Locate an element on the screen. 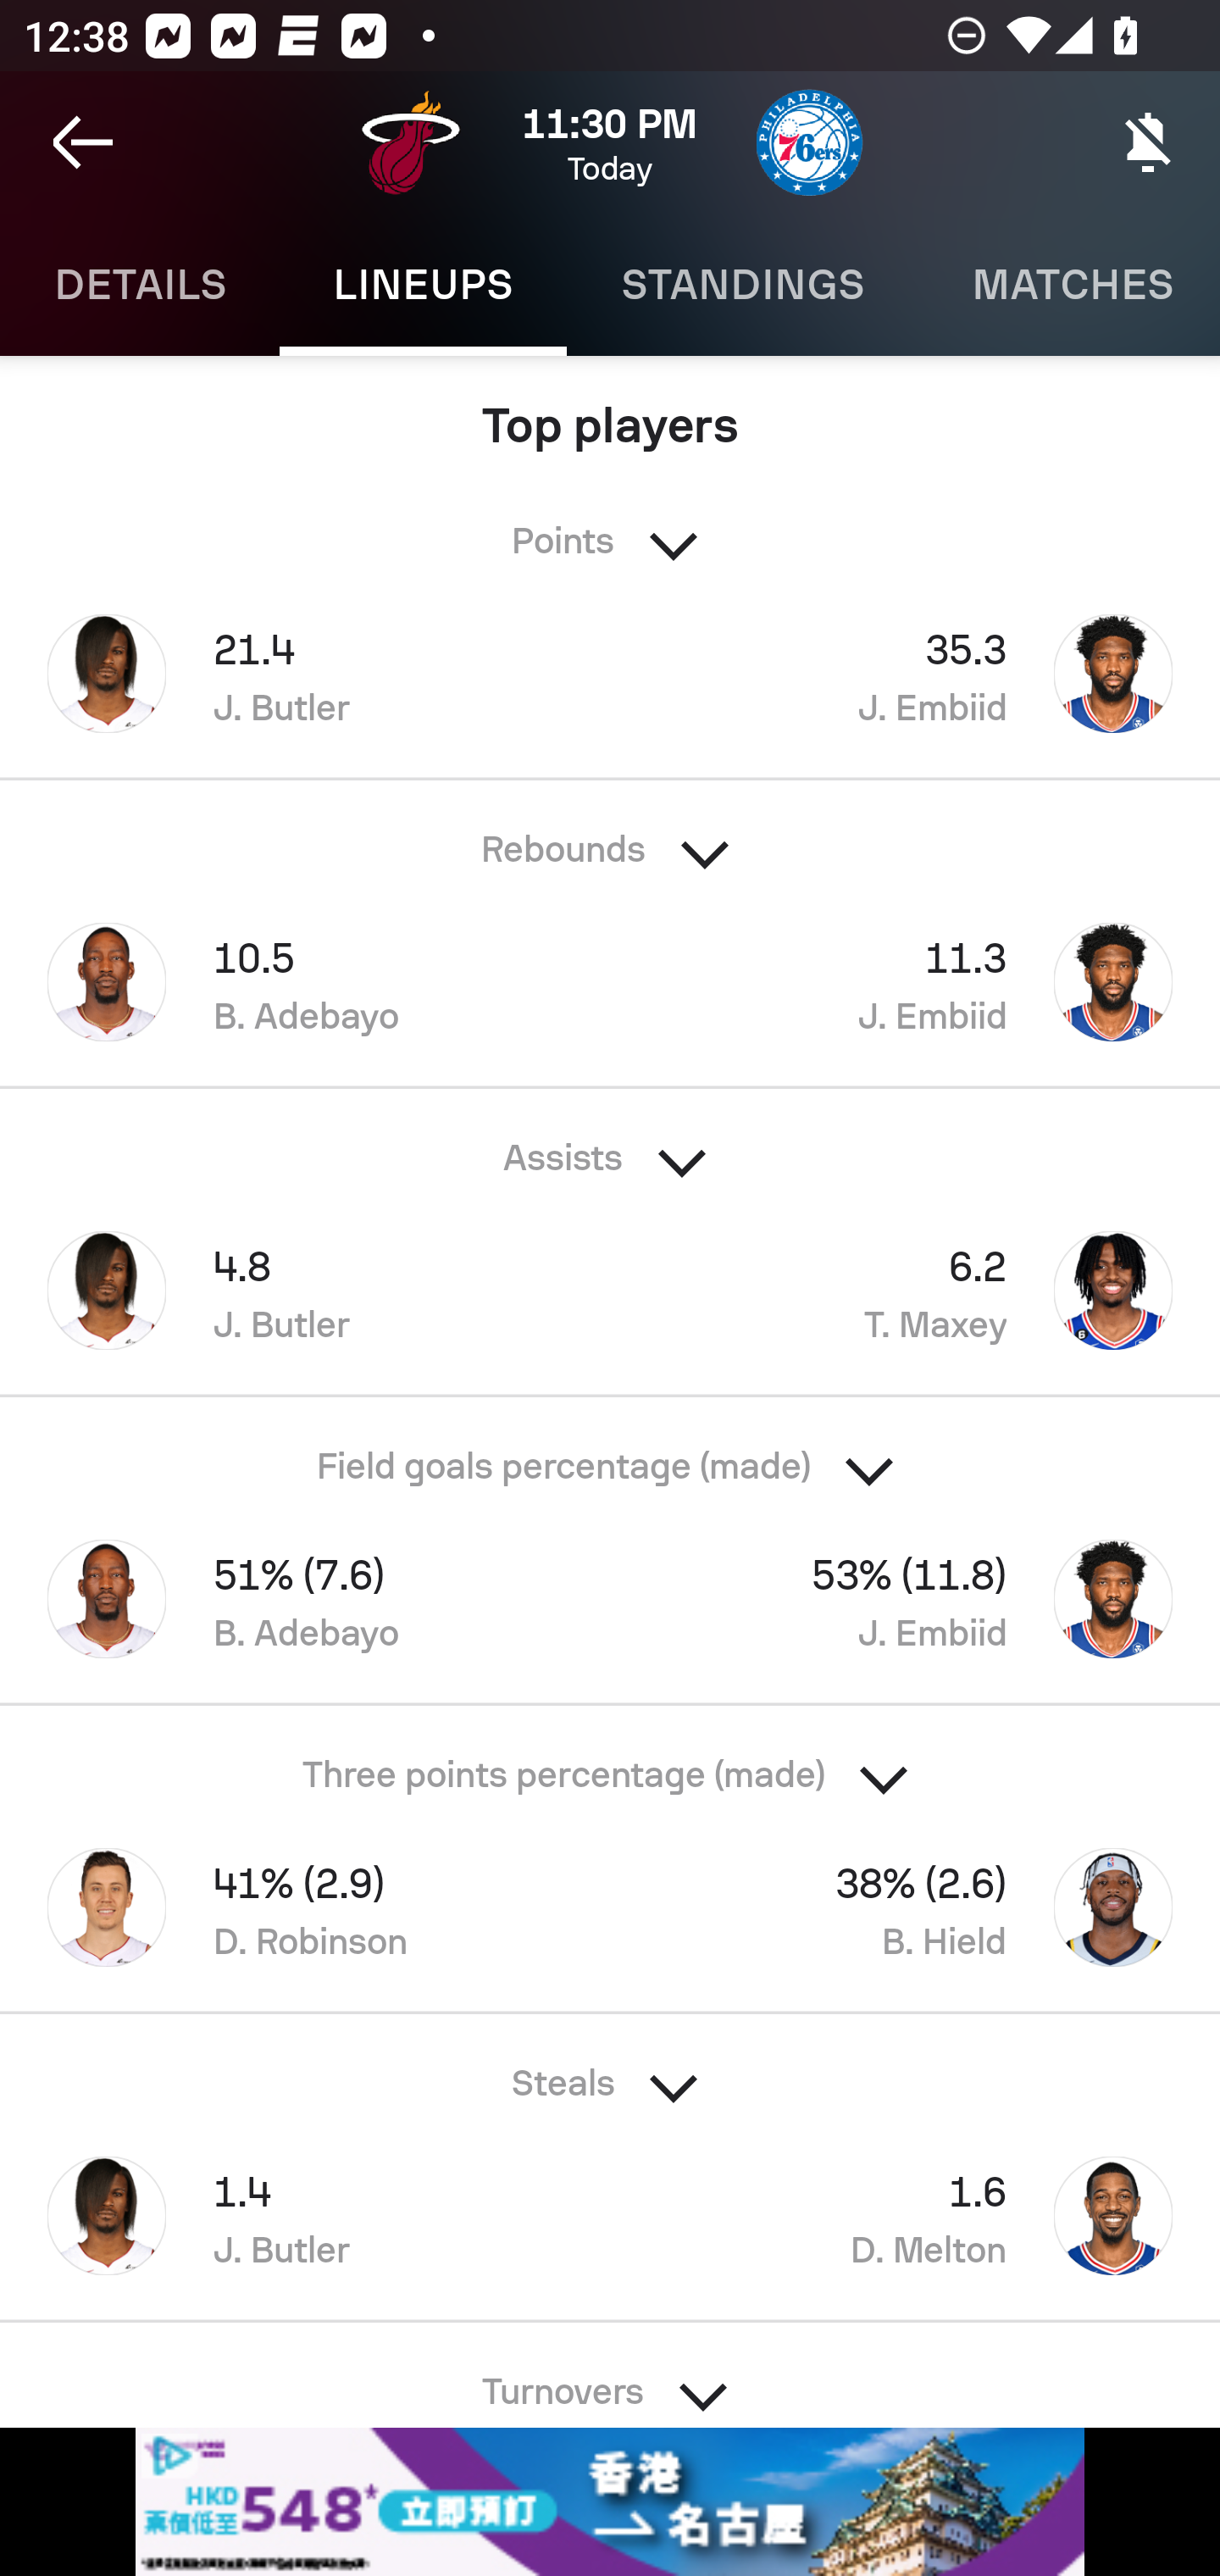 The width and height of the screenshot is (1220, 2576). 10.5 B. Adebayo is located at coordinates (305, 981).